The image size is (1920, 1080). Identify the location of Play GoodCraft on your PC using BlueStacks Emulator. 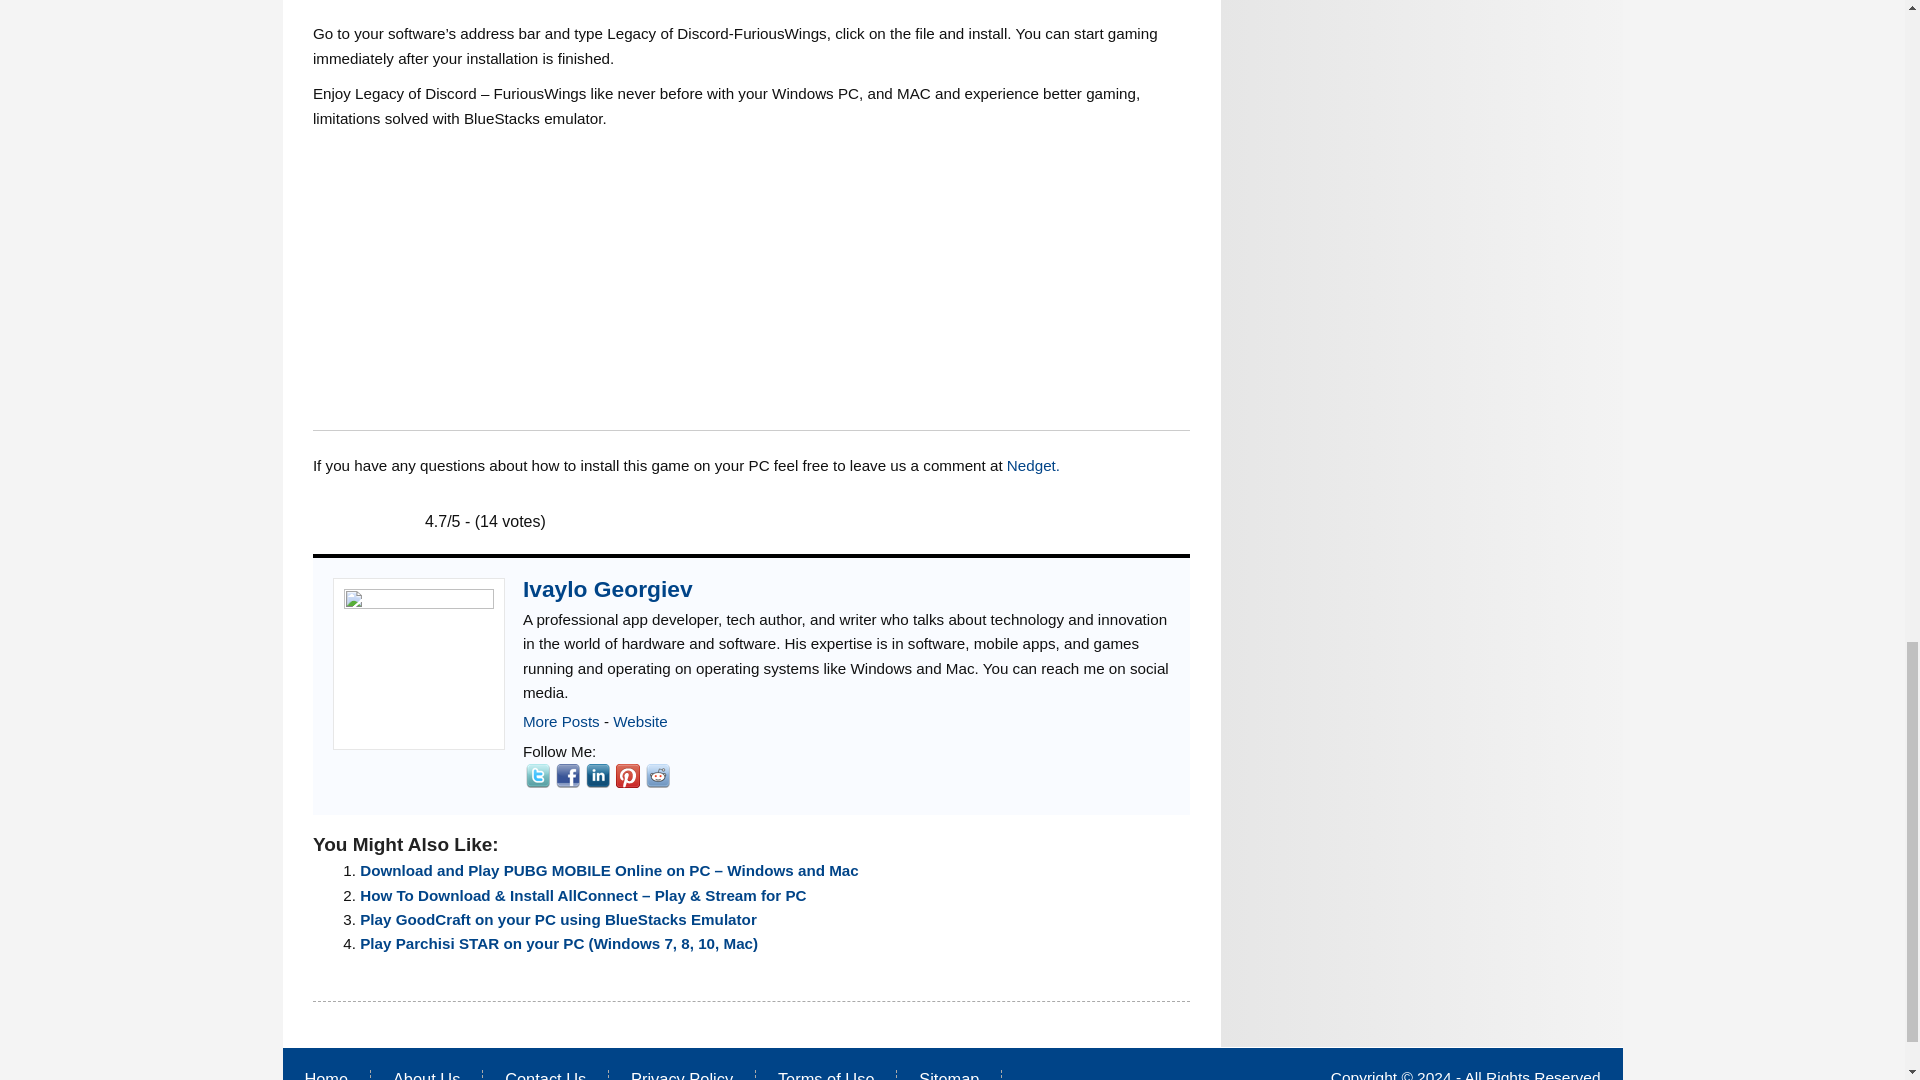
(558, 919).